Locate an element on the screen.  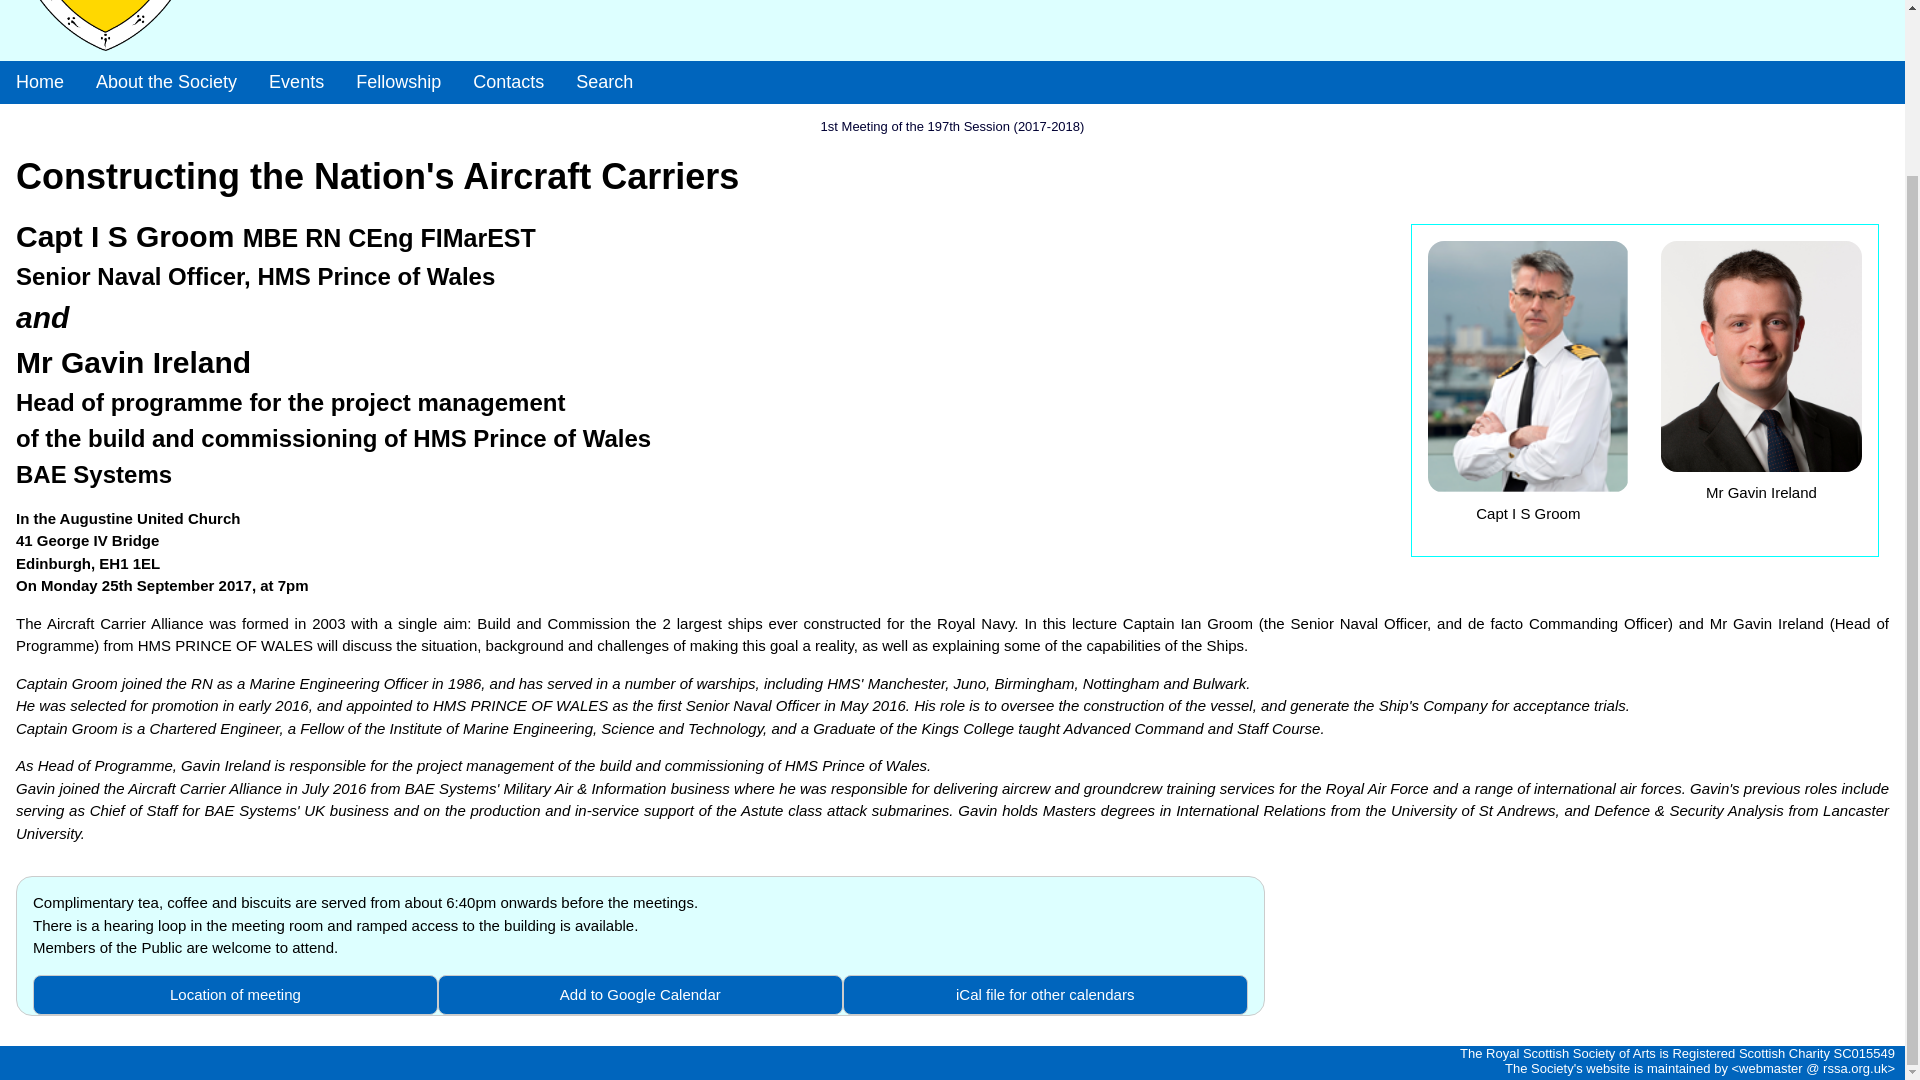
Fellowship is located at coordinates (398, 82).